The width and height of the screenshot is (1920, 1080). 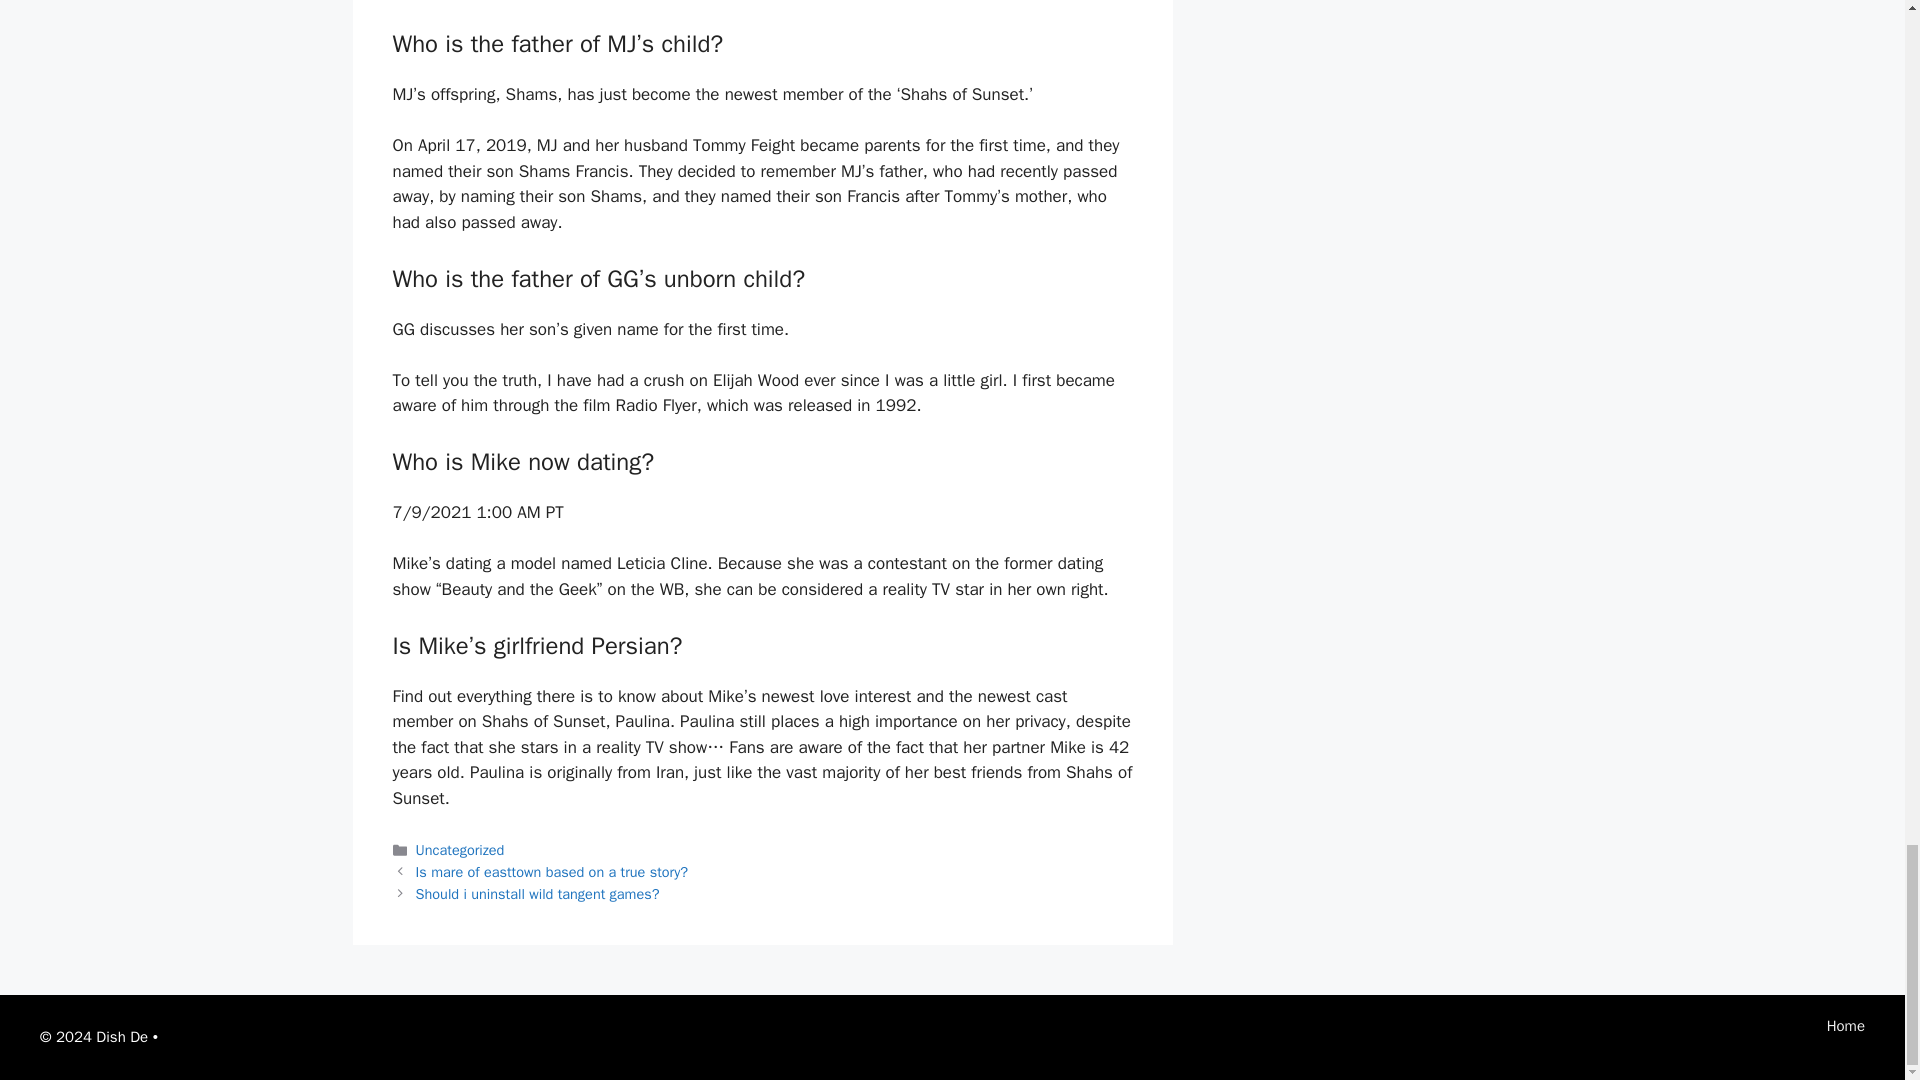 I want to click on Uncategorized, so click(x=460, y=850).